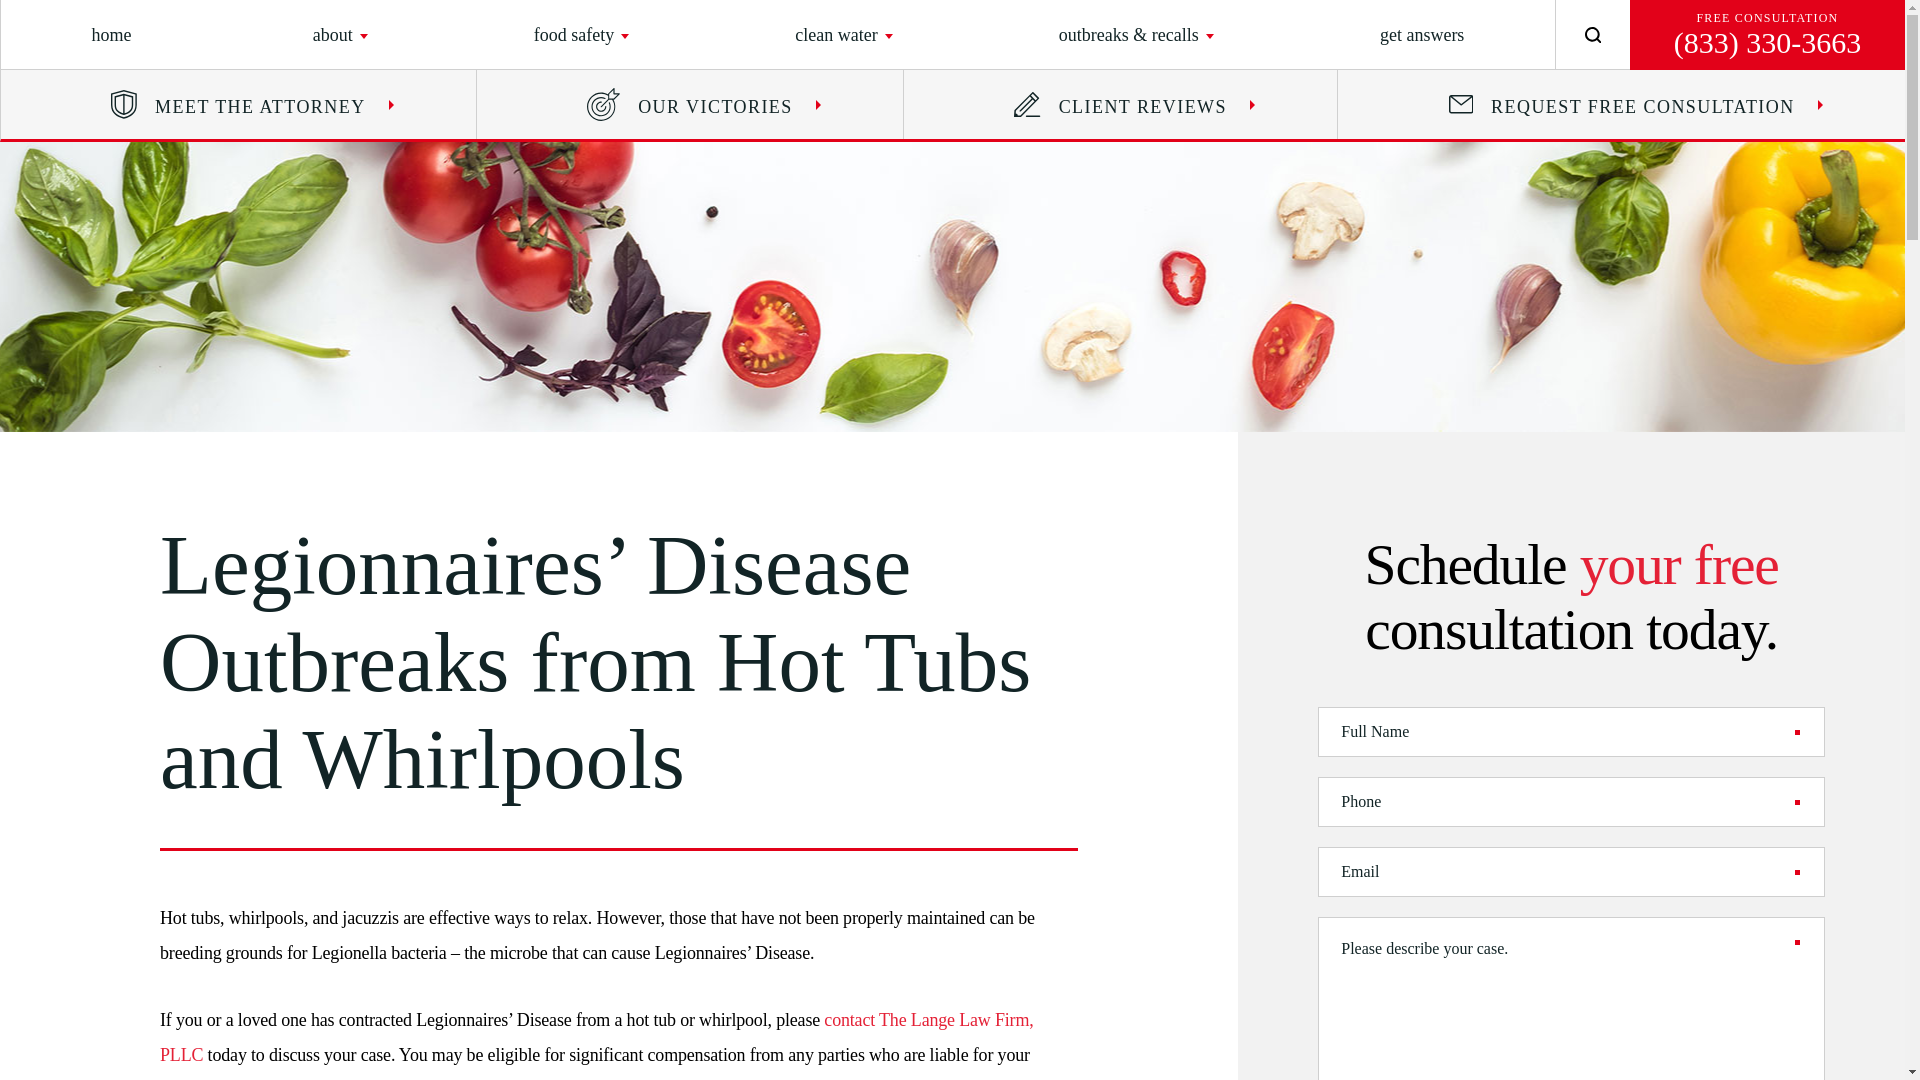  I want to click on food safety, so click(574, 34).